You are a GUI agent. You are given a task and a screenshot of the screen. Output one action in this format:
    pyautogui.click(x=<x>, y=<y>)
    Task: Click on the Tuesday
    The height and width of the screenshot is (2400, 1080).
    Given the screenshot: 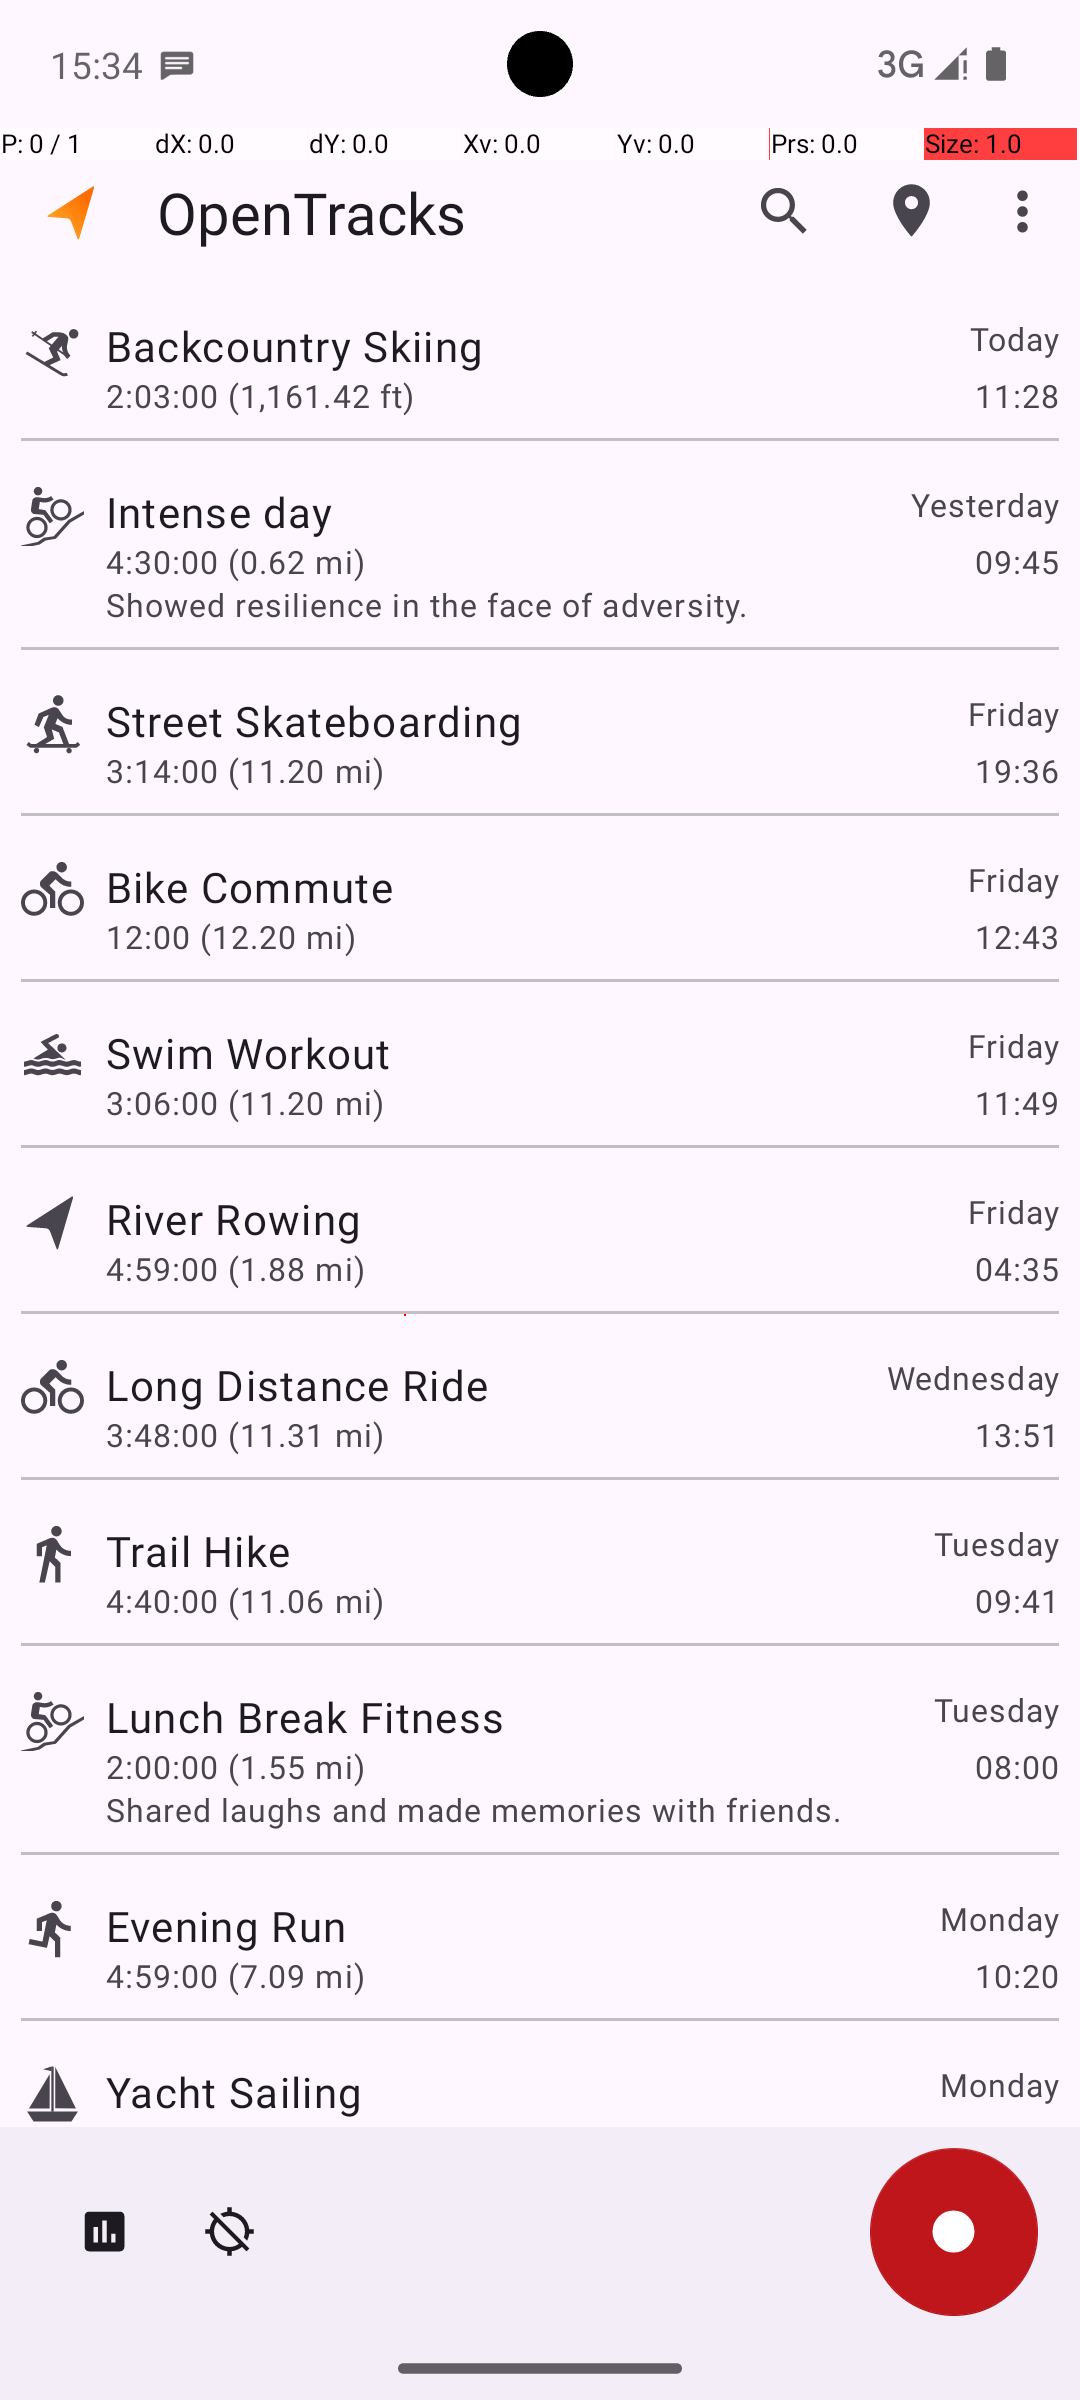 What is the action you would take?
    pyautogui.click(x=996, y=1544)
    